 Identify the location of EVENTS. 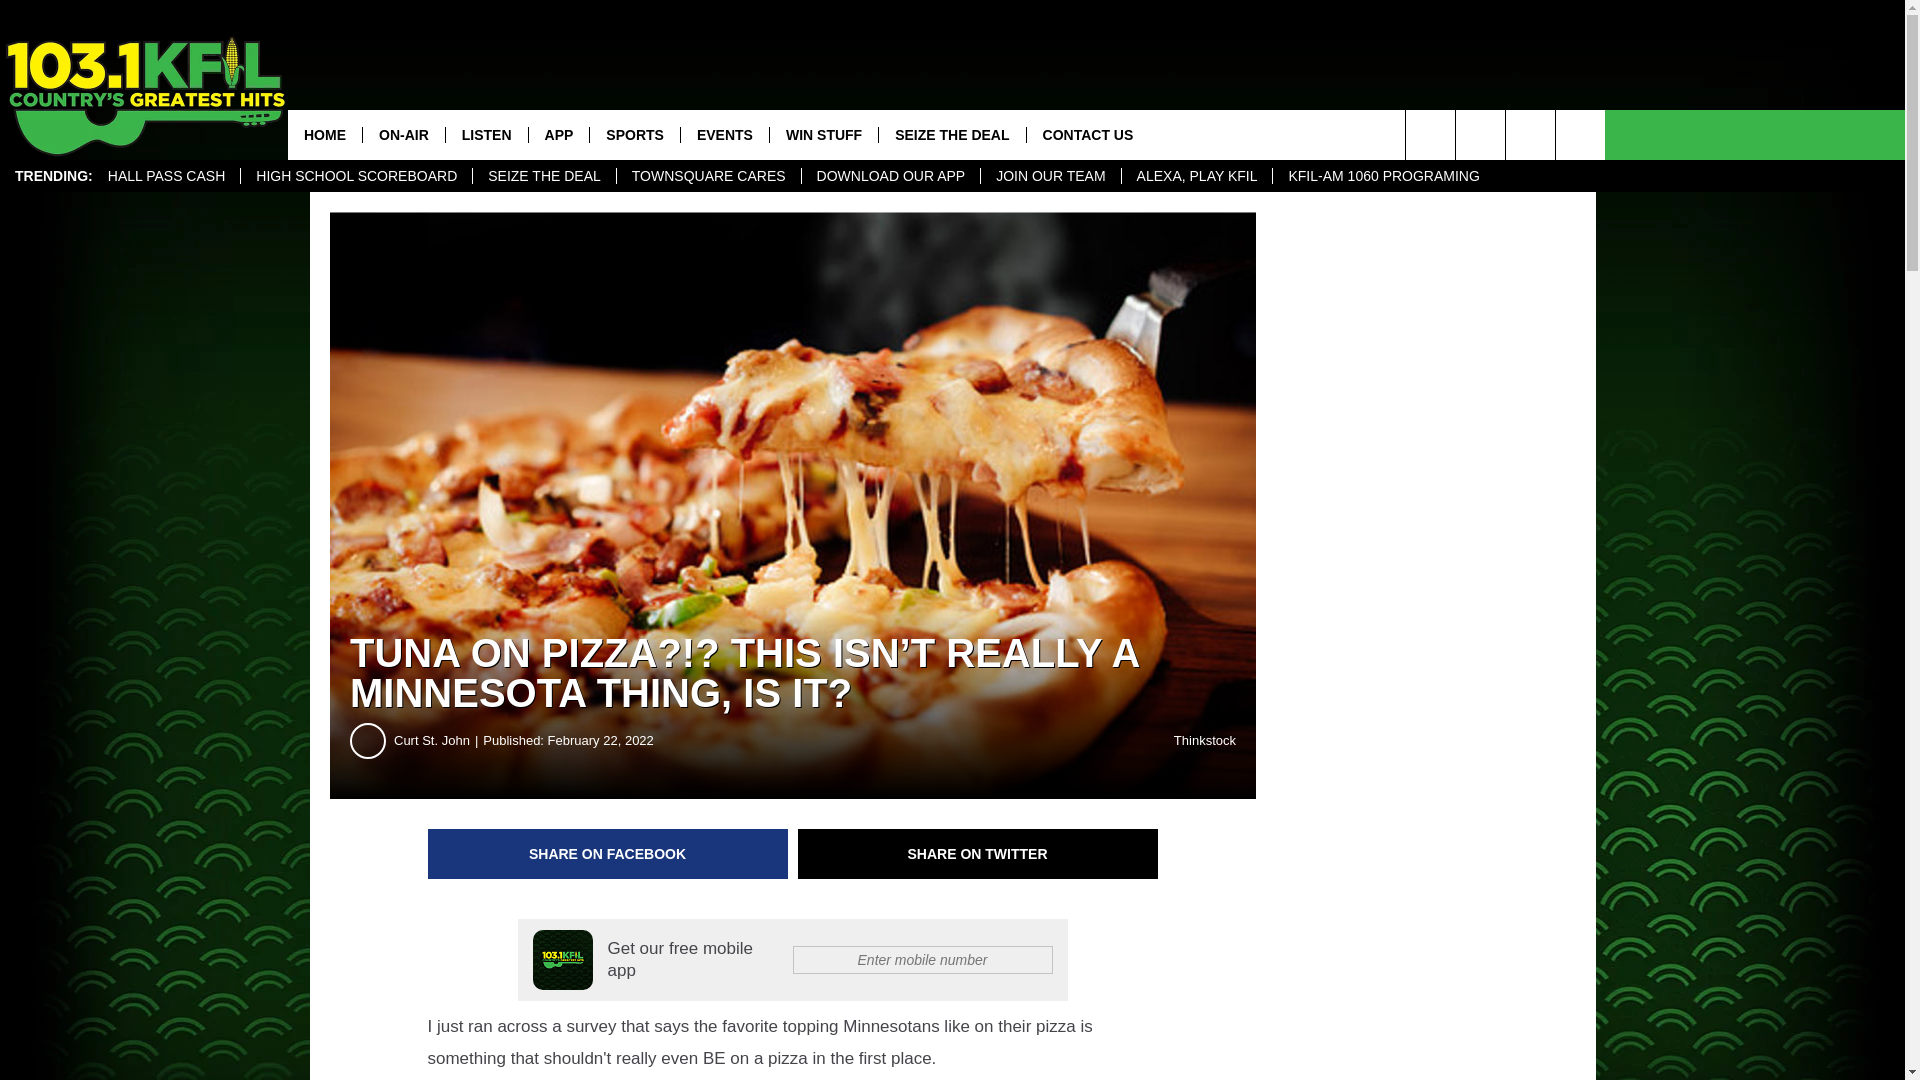
(724, 134).